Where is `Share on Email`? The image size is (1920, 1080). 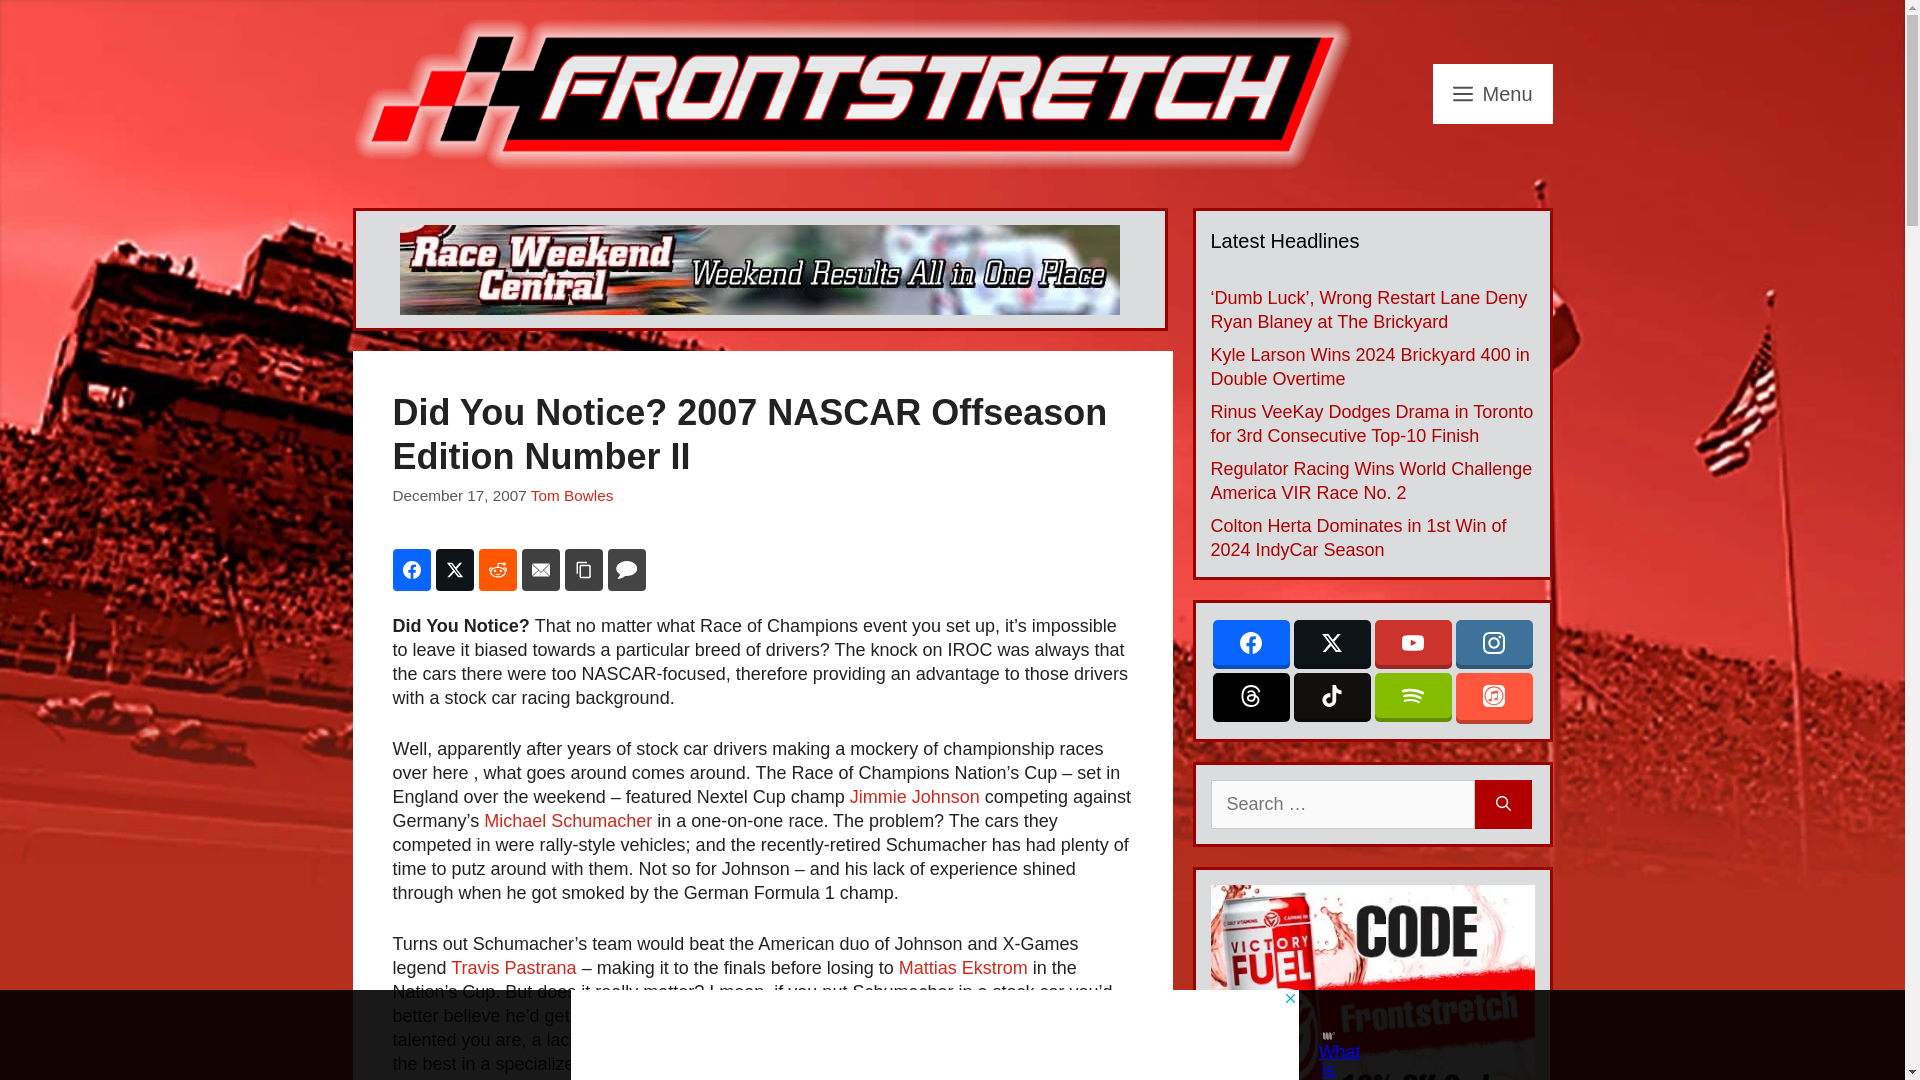 Share on Email is located at coordinates (541, 569).